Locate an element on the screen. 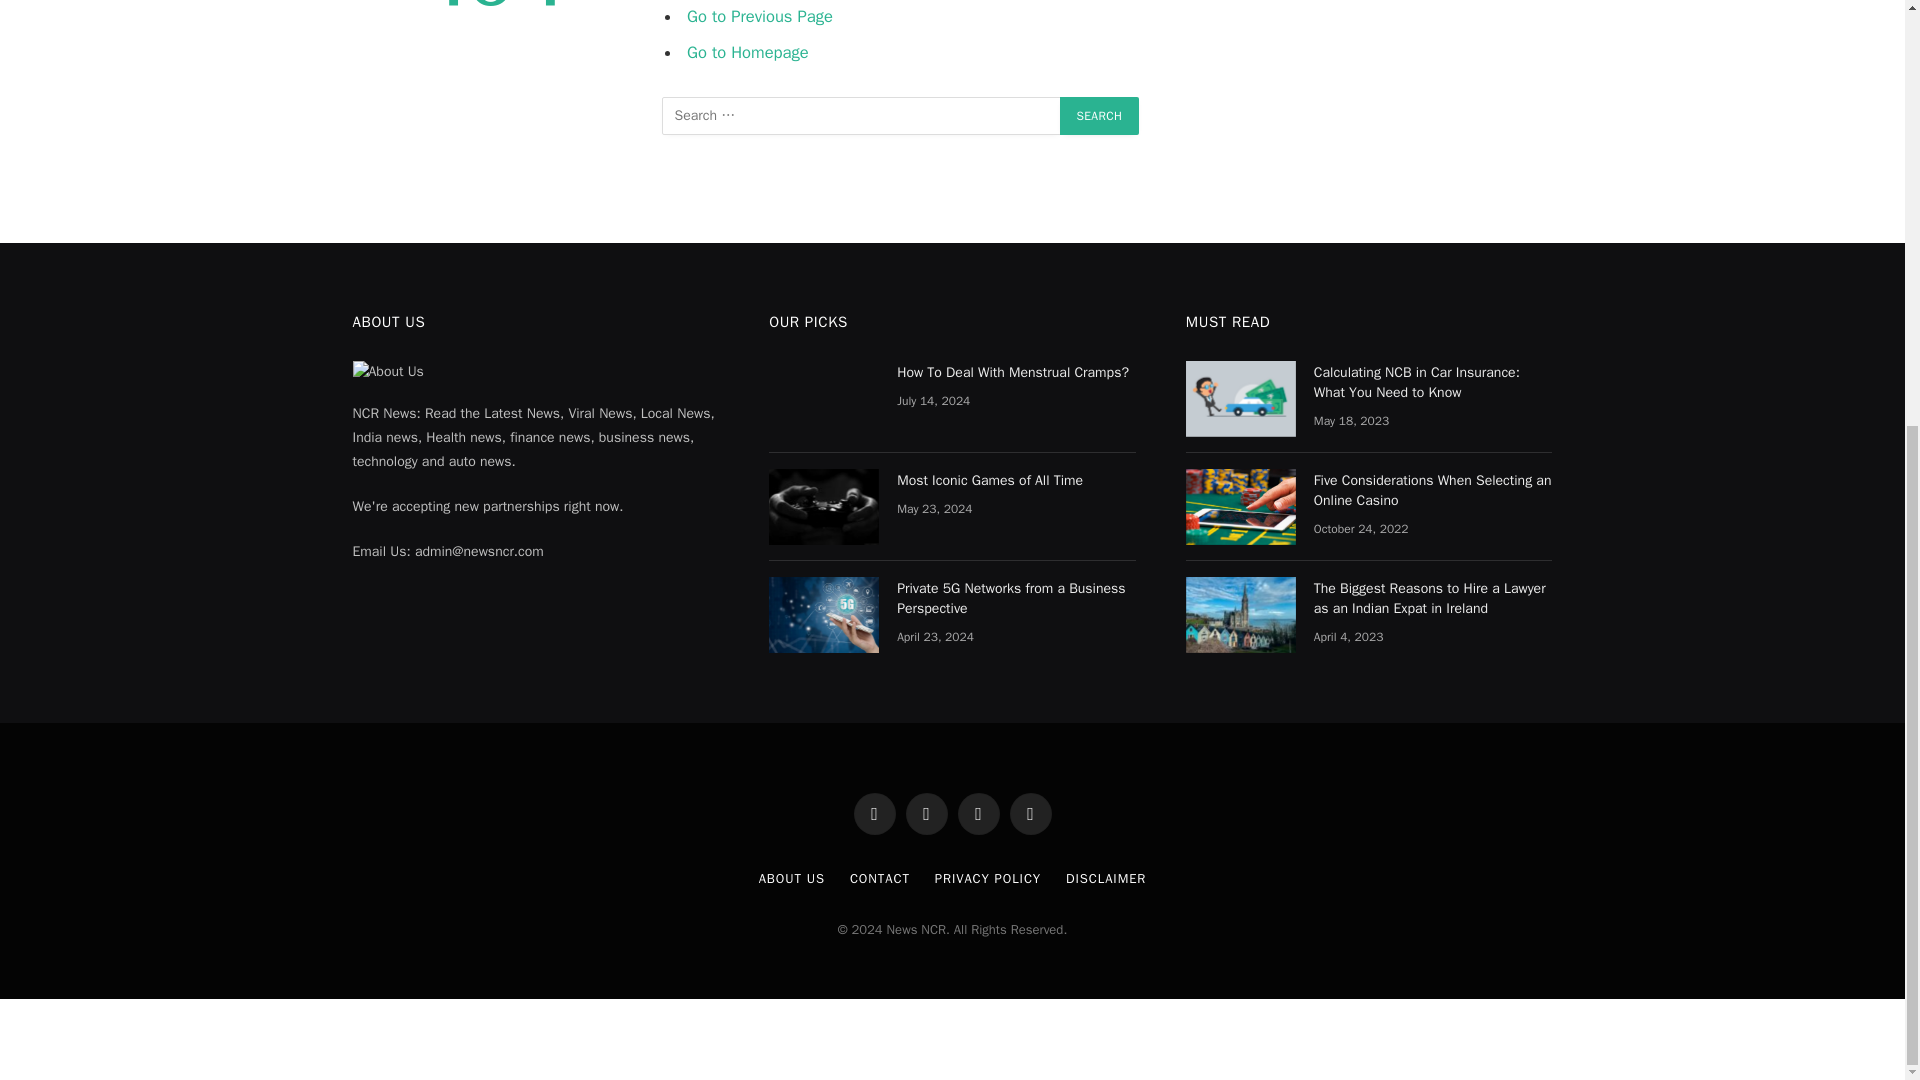 The height and width of the screenshot is (1080, 1920). Most Iconic Games of All Time is located at coordinates (824, 506).